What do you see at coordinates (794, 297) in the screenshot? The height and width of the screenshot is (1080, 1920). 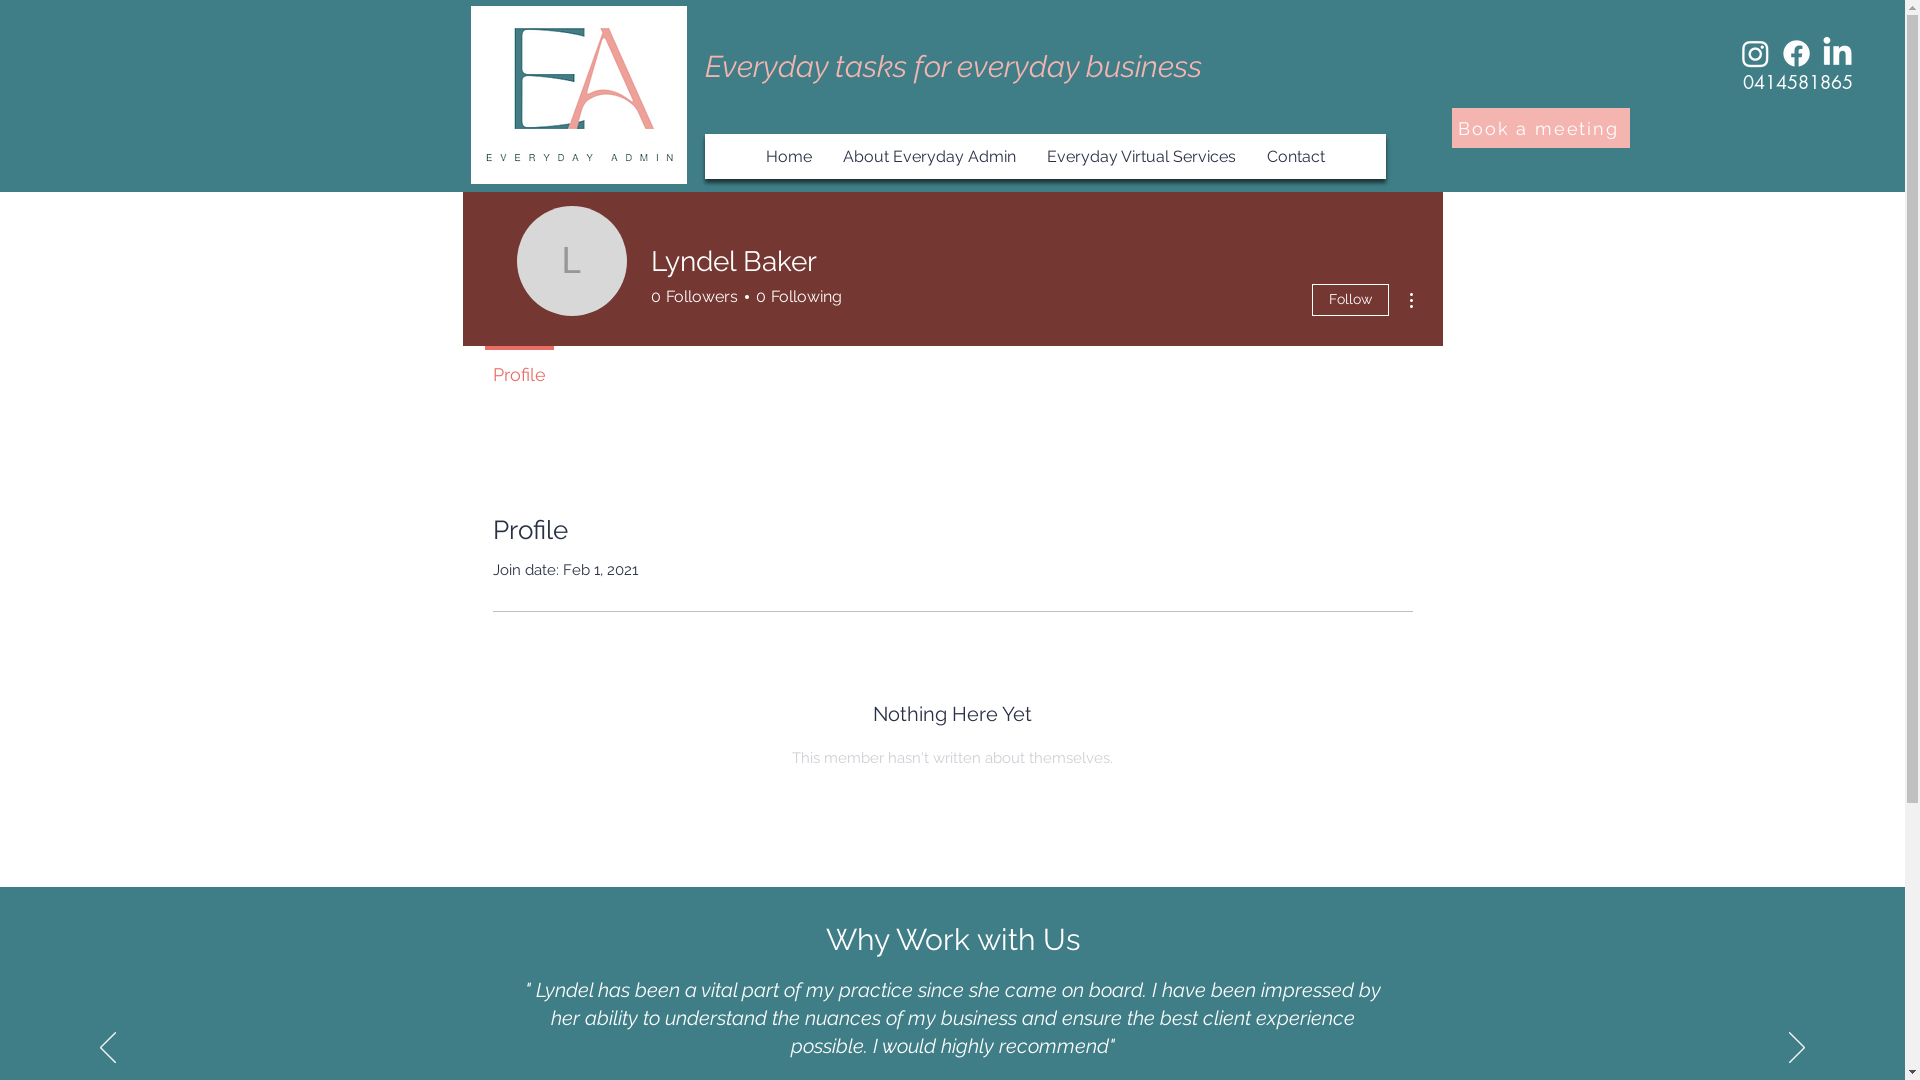 I see `0
Following` at bounding box center [794, 297].